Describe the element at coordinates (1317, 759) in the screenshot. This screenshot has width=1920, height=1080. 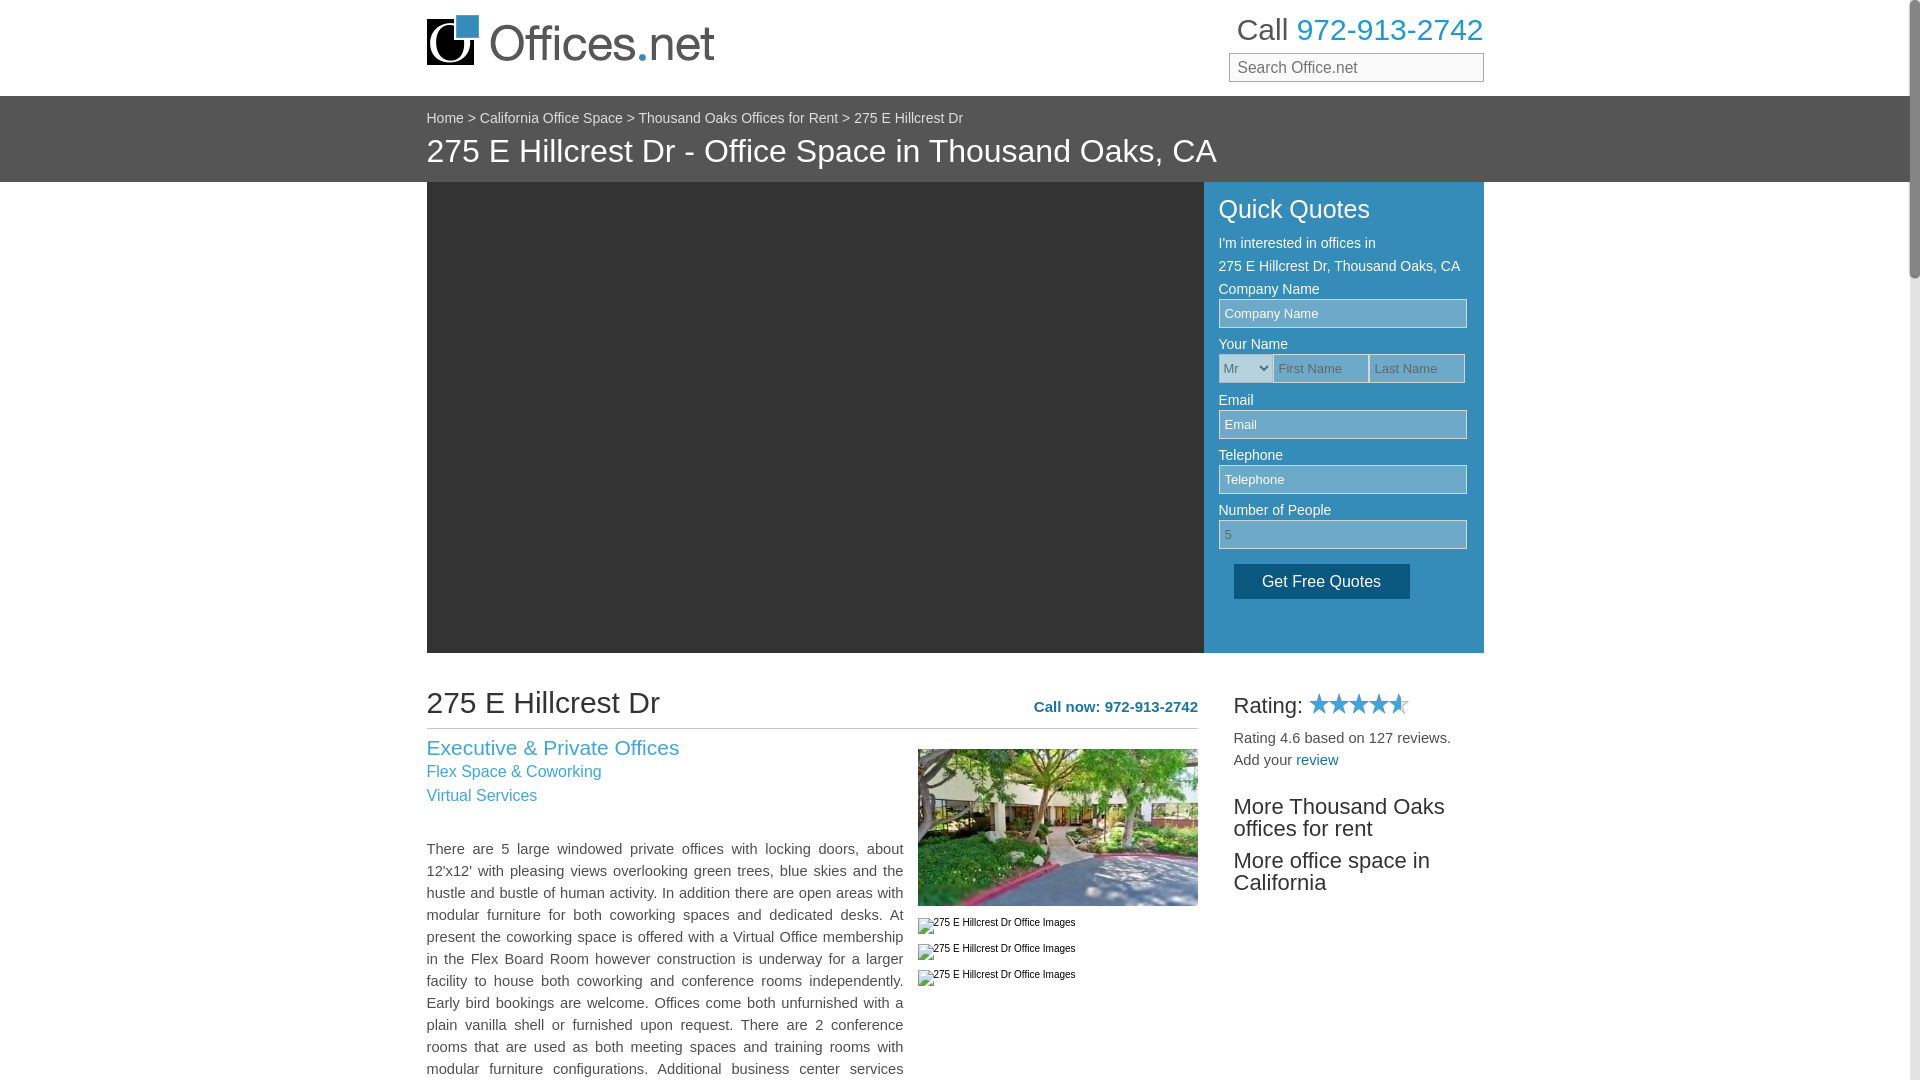
I see `review` at that location.